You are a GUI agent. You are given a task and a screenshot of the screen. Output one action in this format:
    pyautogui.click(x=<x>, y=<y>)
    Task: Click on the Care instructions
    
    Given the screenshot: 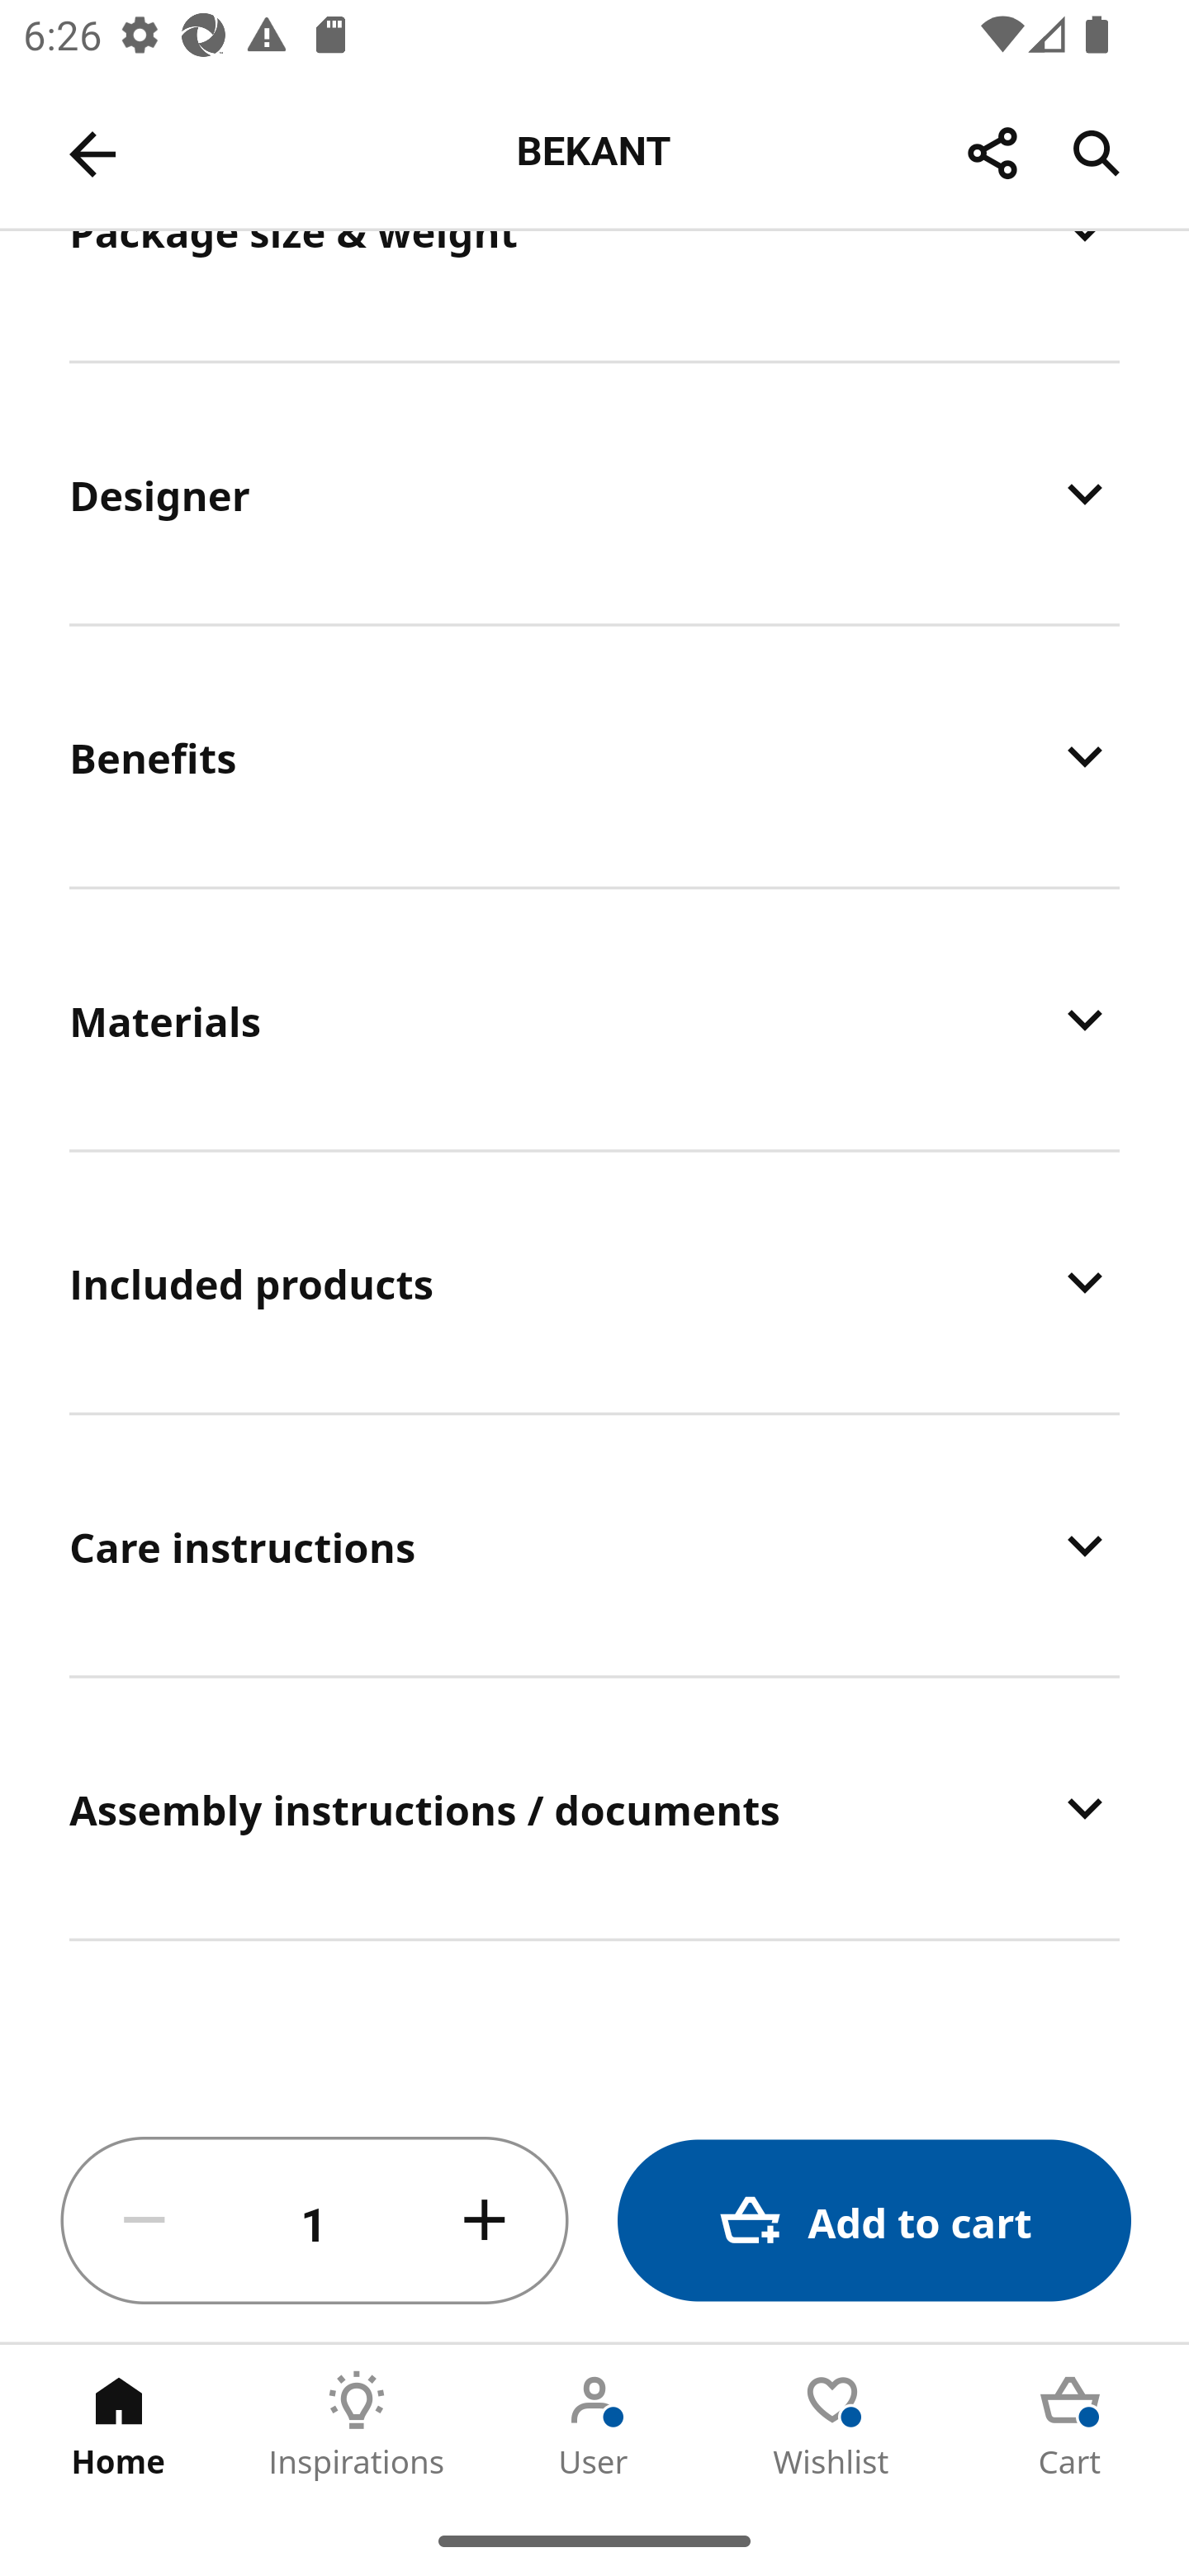 What is the action you would take?
    pyautogui.click(x=594, y=1546)
    